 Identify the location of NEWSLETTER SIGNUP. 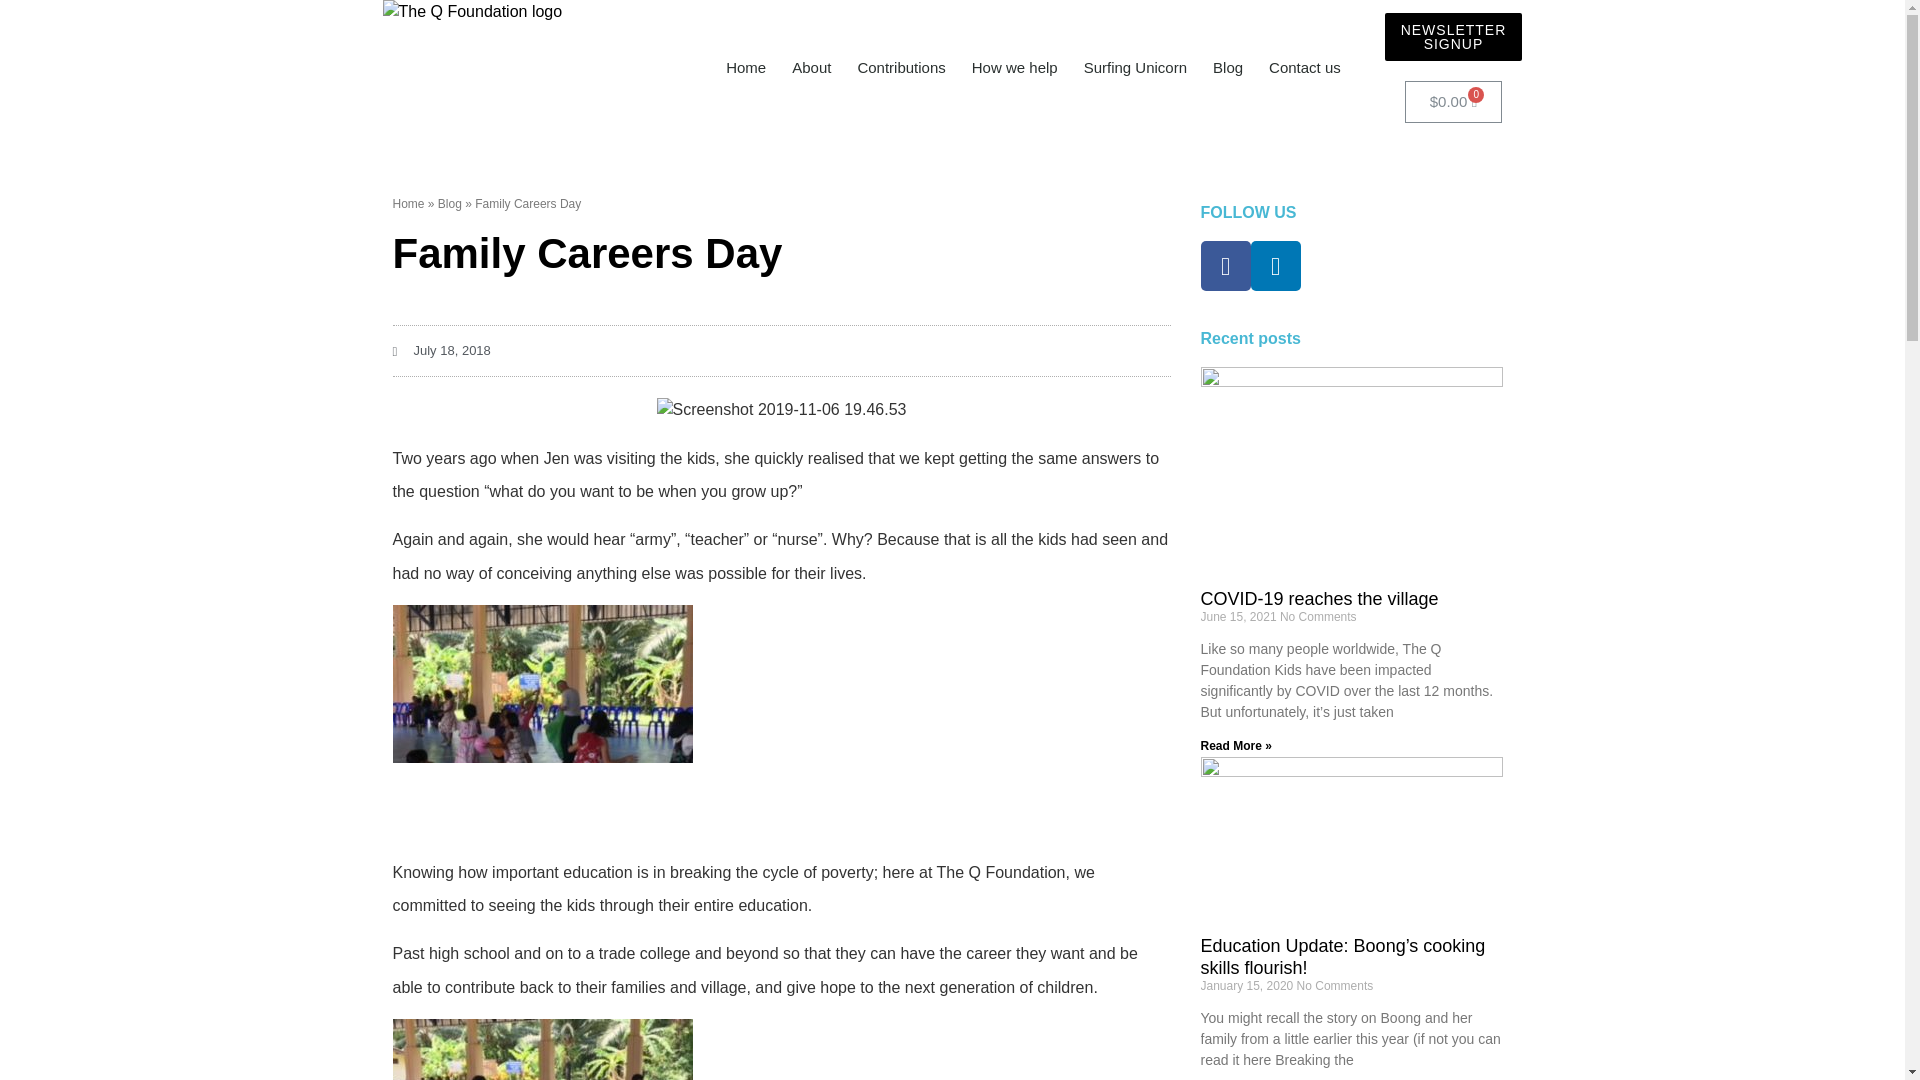
(1453, 36).